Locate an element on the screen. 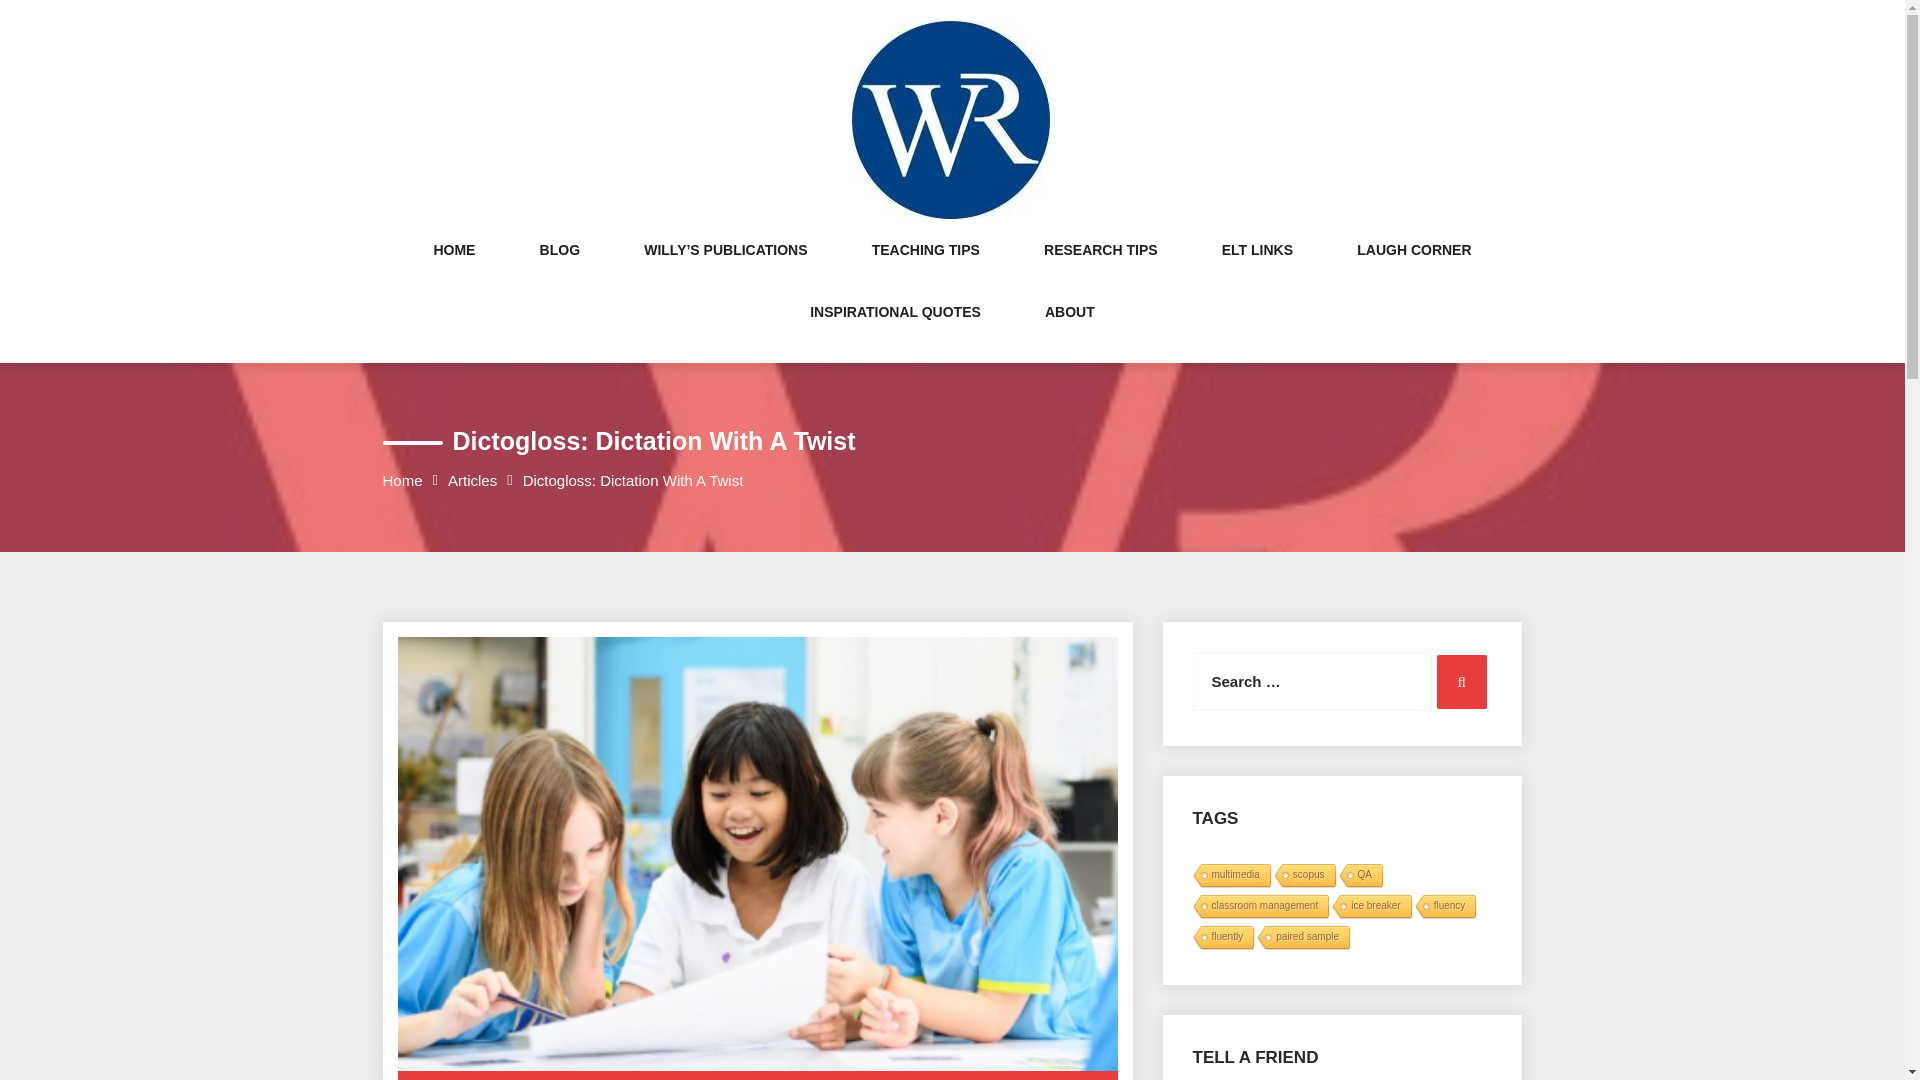  fluency is located at coordinates (1444, 908).